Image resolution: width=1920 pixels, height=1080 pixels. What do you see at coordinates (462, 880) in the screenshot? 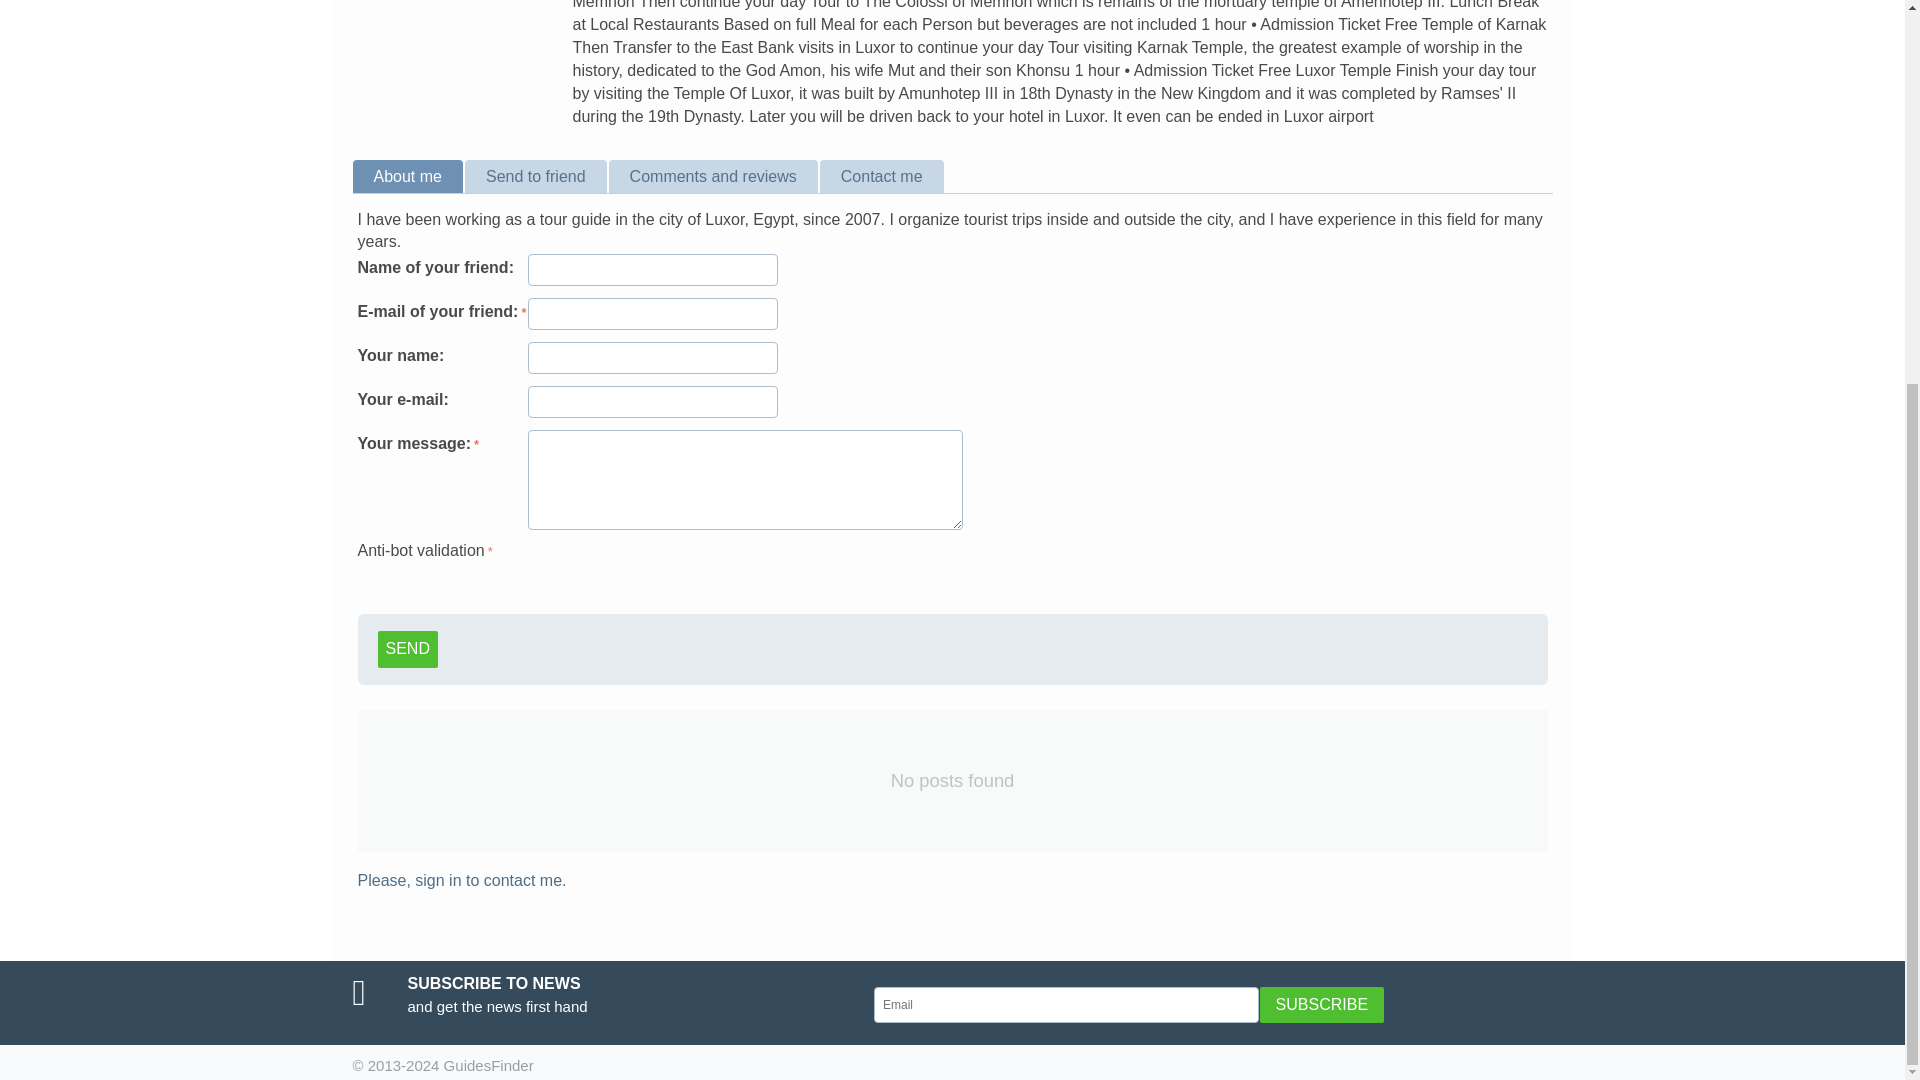
I see `Please, sign in to contact me.` at bounding box center [462, 880].